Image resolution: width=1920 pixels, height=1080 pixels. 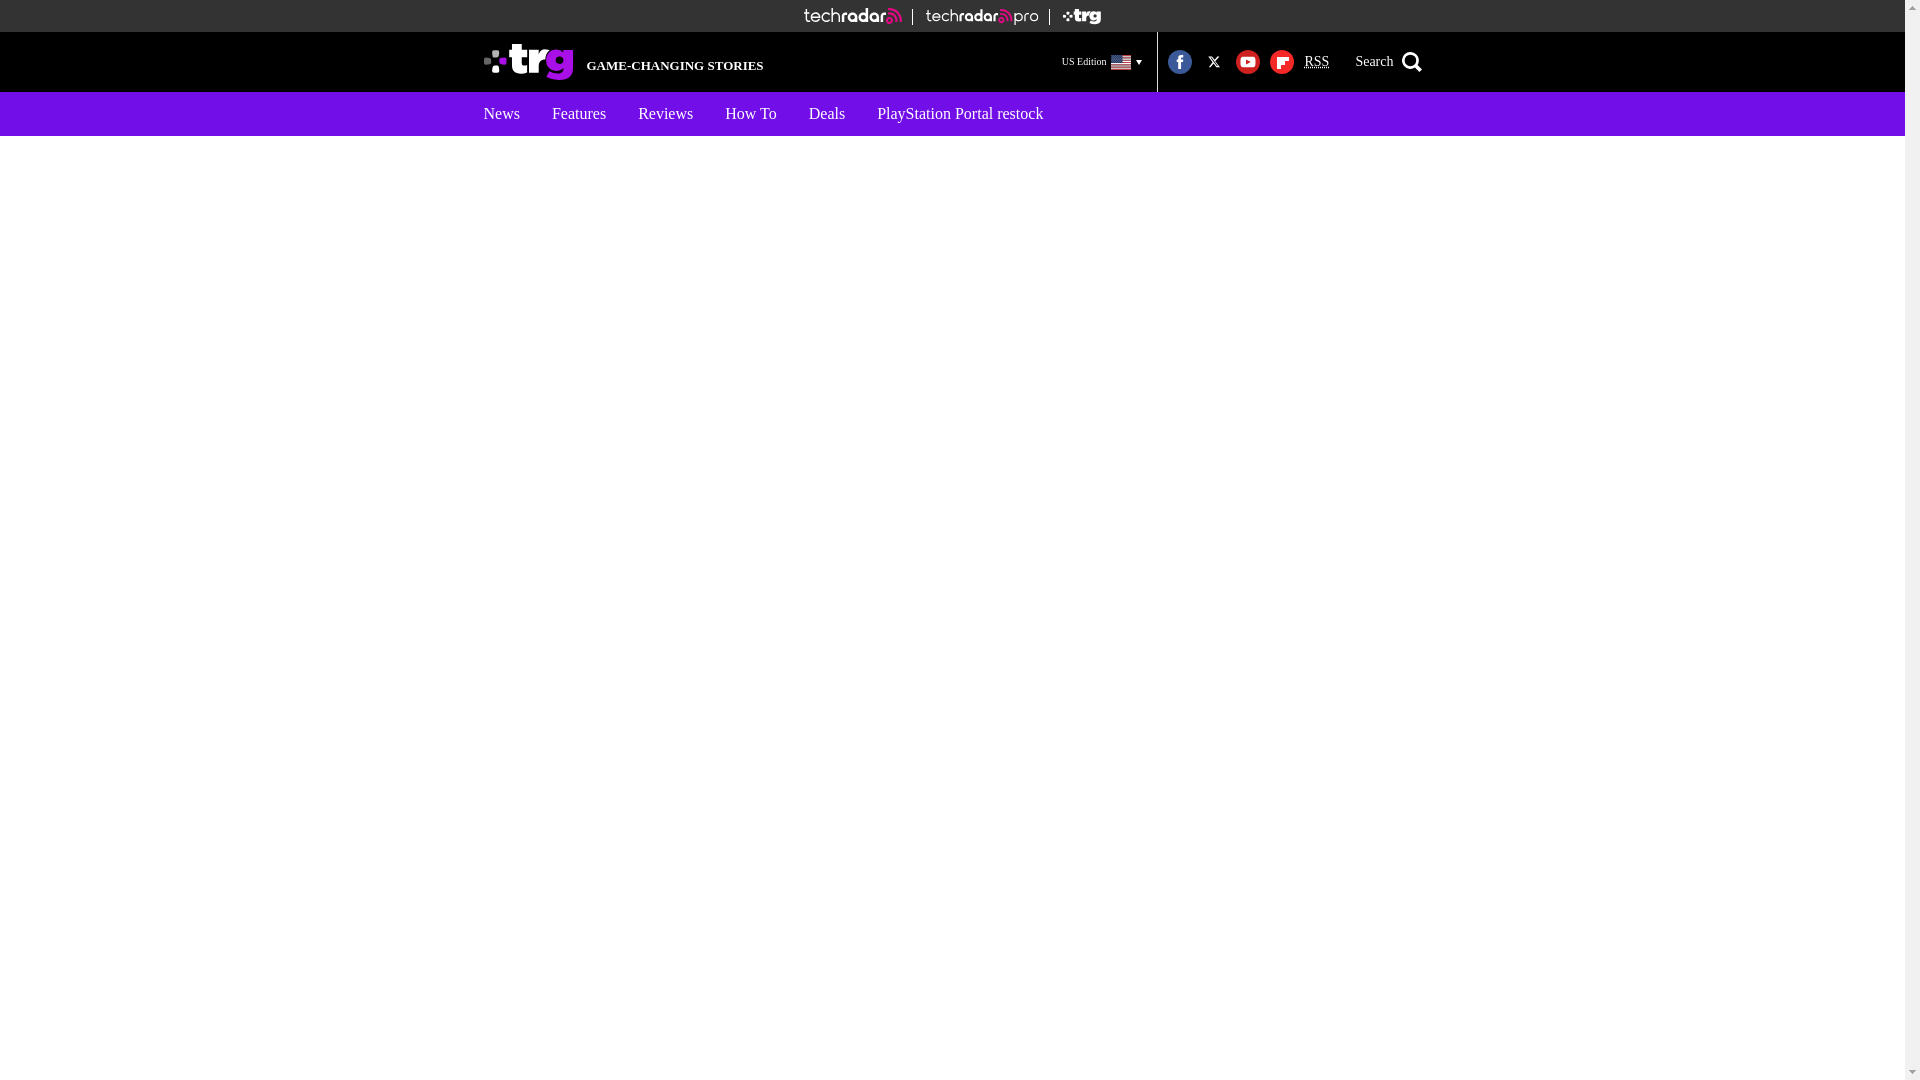 What do you see at coordinates (826, 114) in the screenshot?
I see `Deals` at bounding box center [826, 114].